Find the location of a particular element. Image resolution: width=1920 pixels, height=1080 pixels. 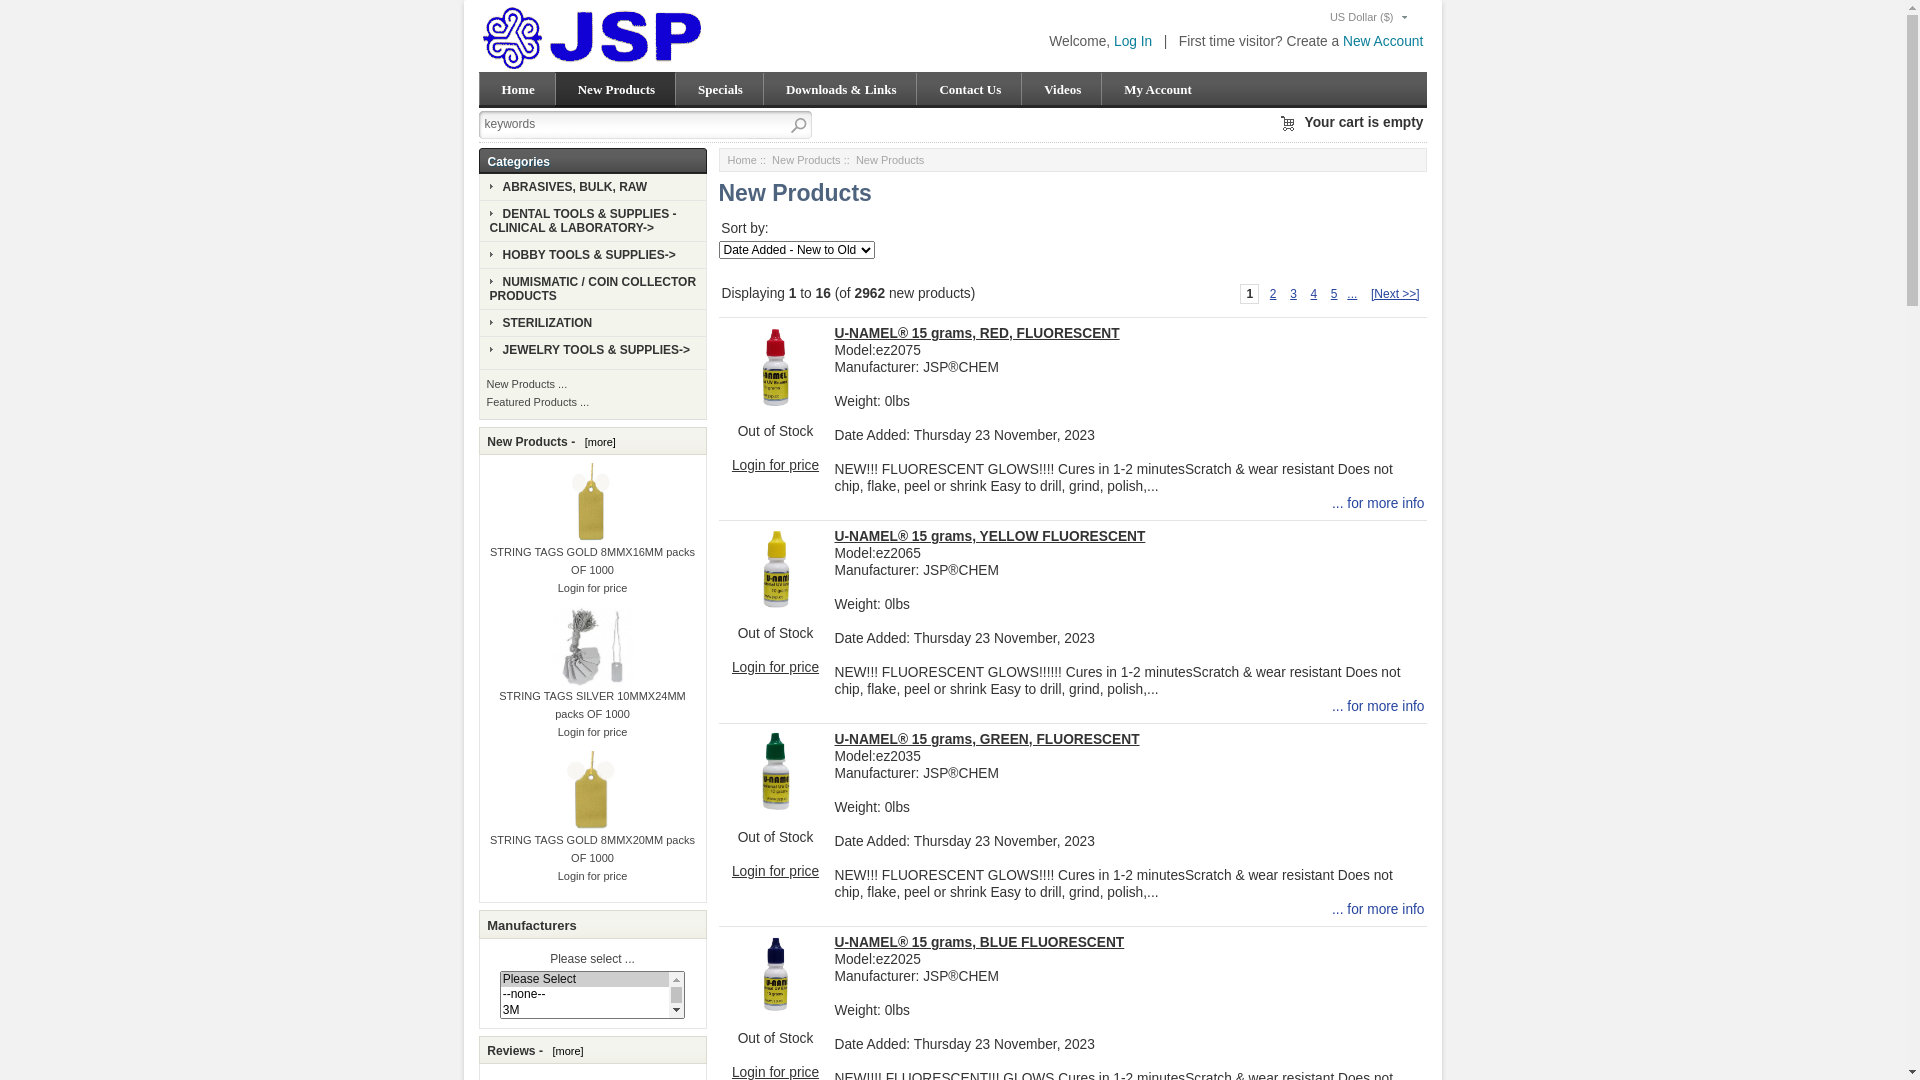

  [more] is located at coordinates (564, 1051).